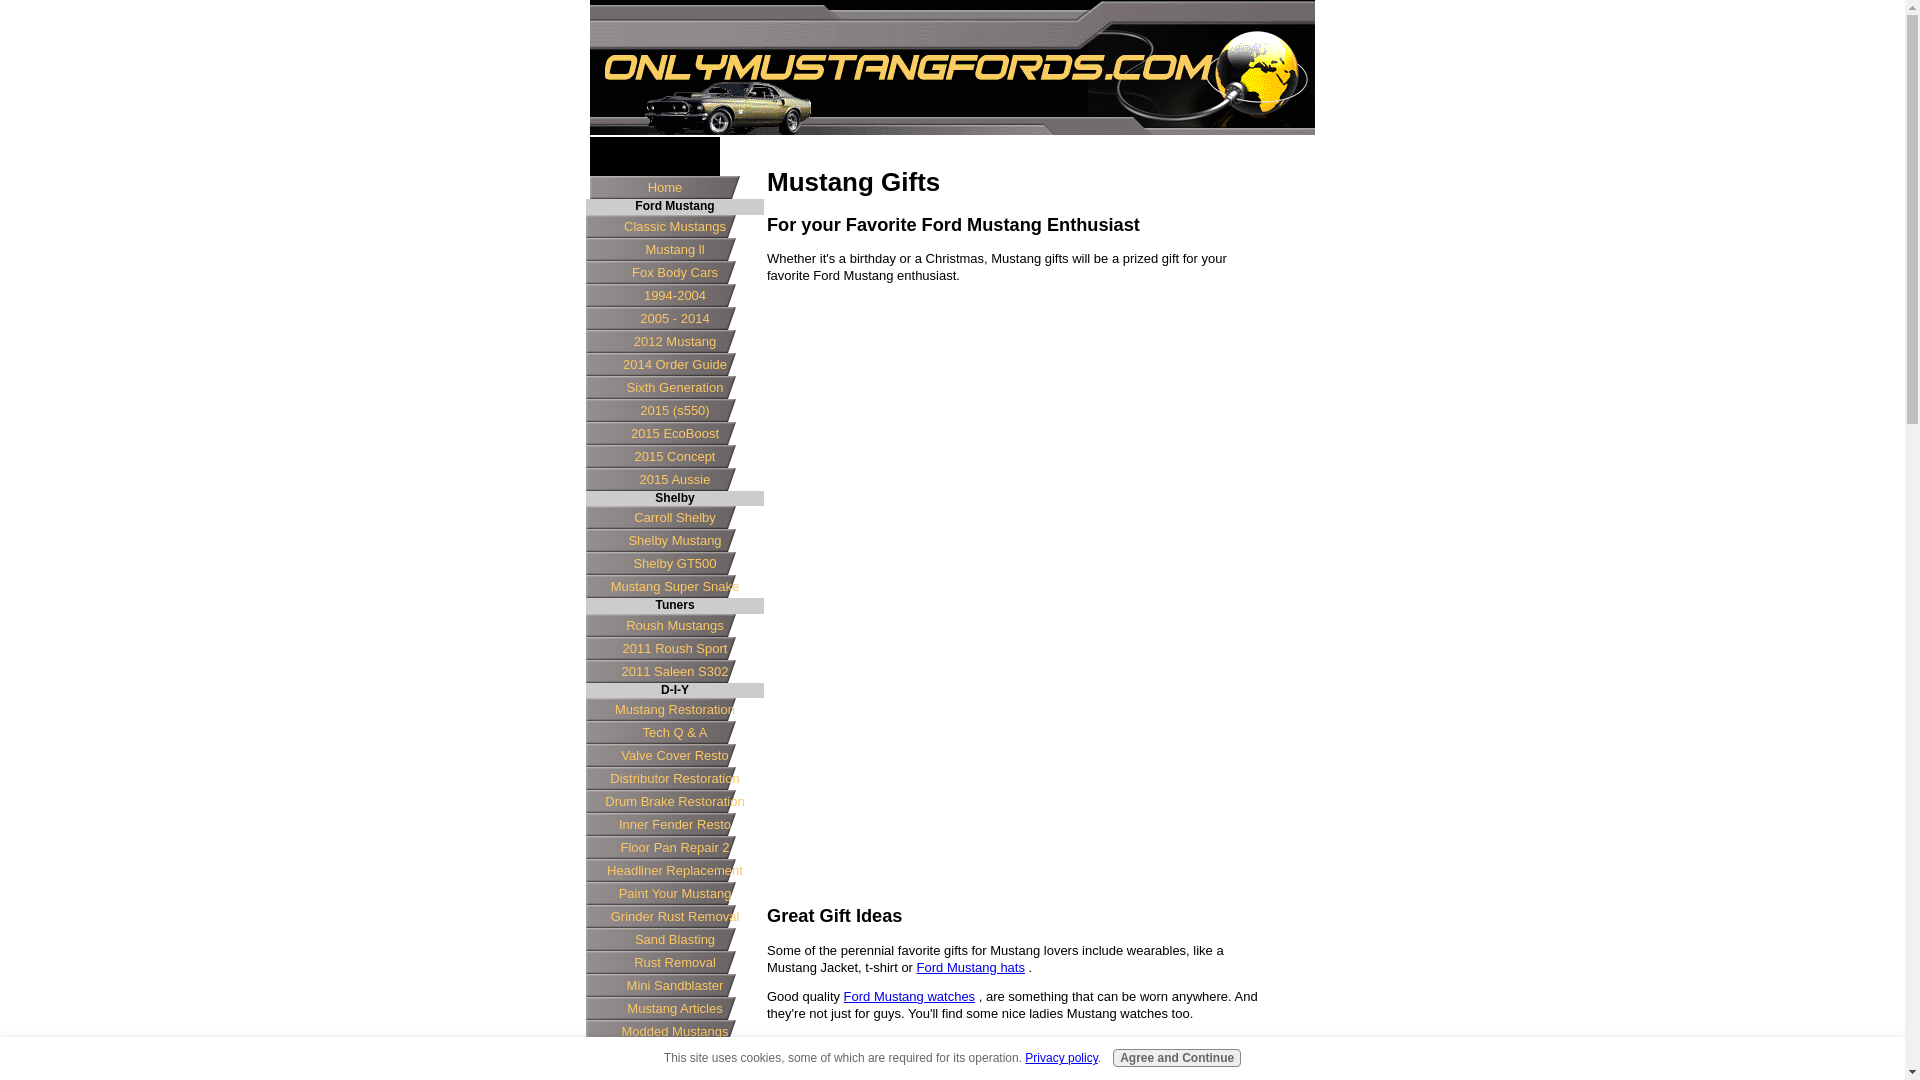  What do you see at coordinates (674, 386) in the screenshot?
I see `Sixth Generation` at bounding box center [674, 386].